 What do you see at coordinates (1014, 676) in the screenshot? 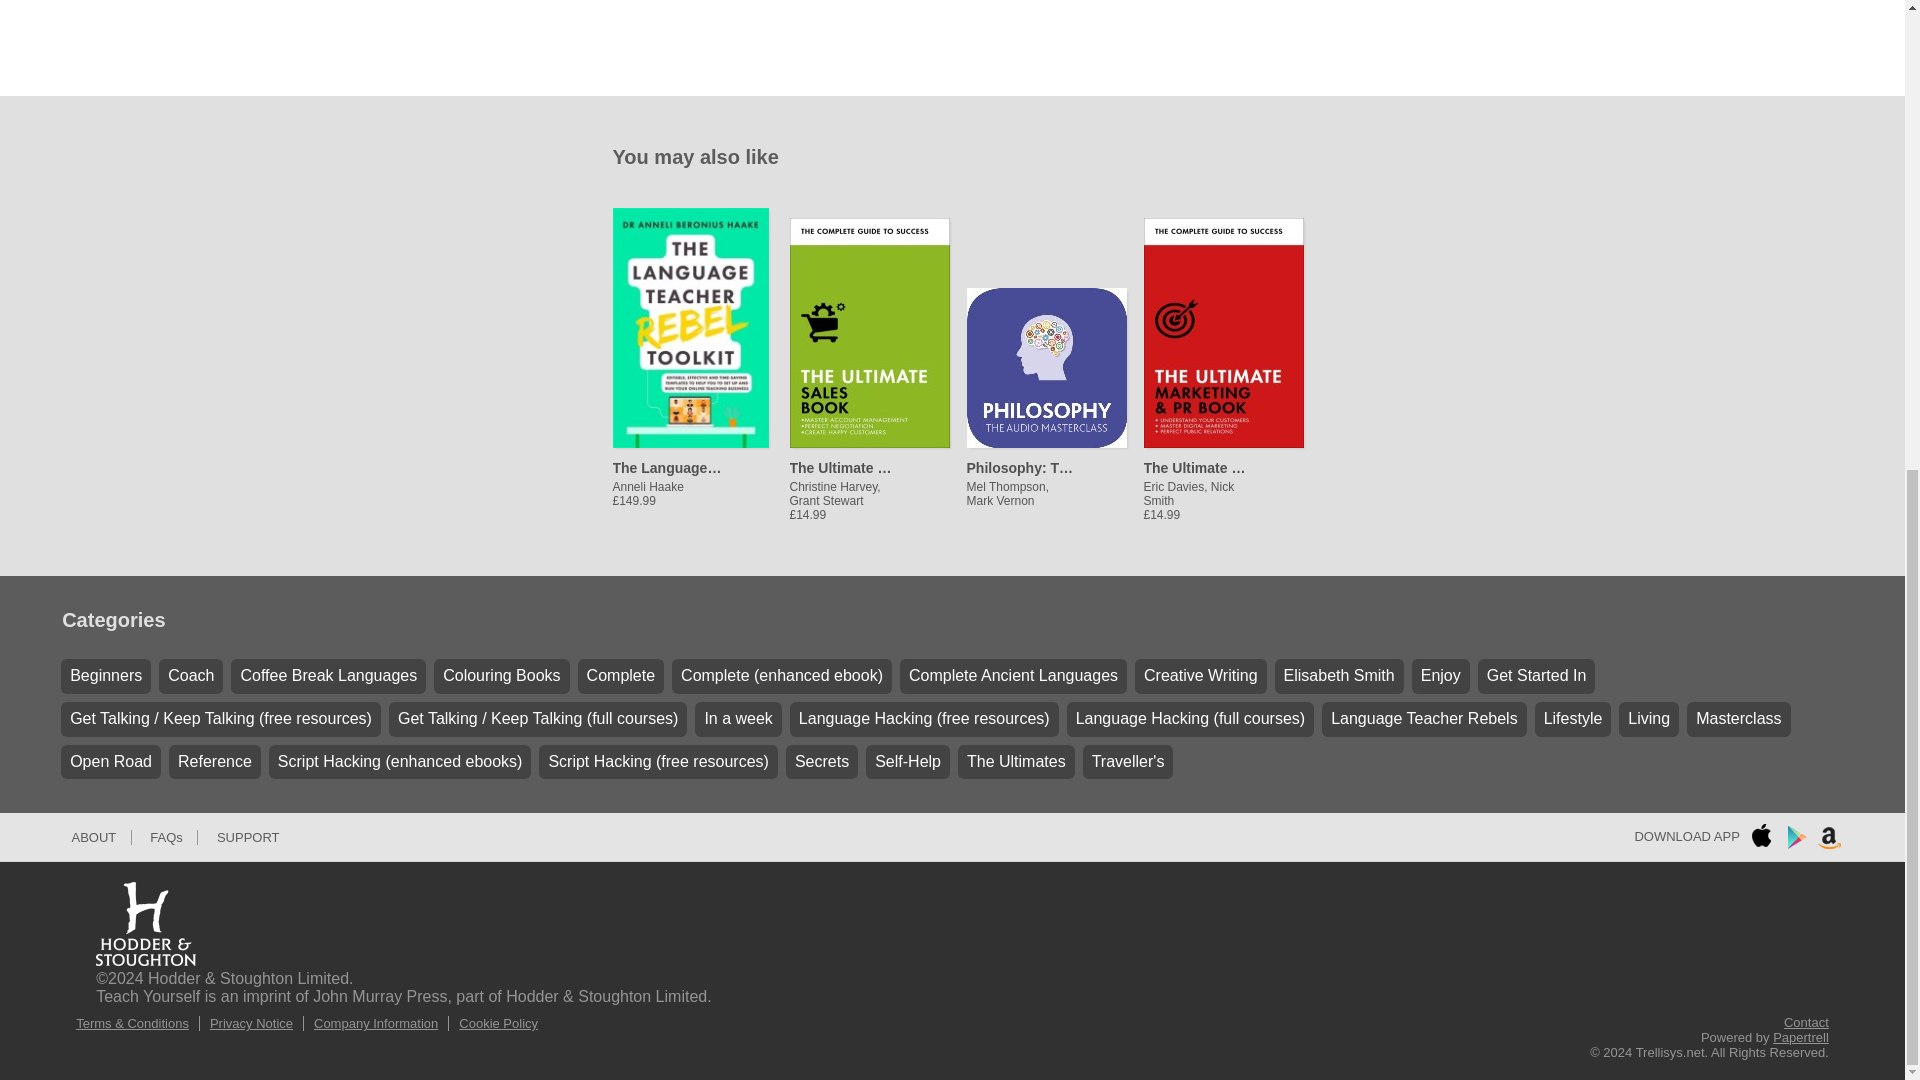
I see `Complete Ancient Languages` at bounding box center [1014, 676].